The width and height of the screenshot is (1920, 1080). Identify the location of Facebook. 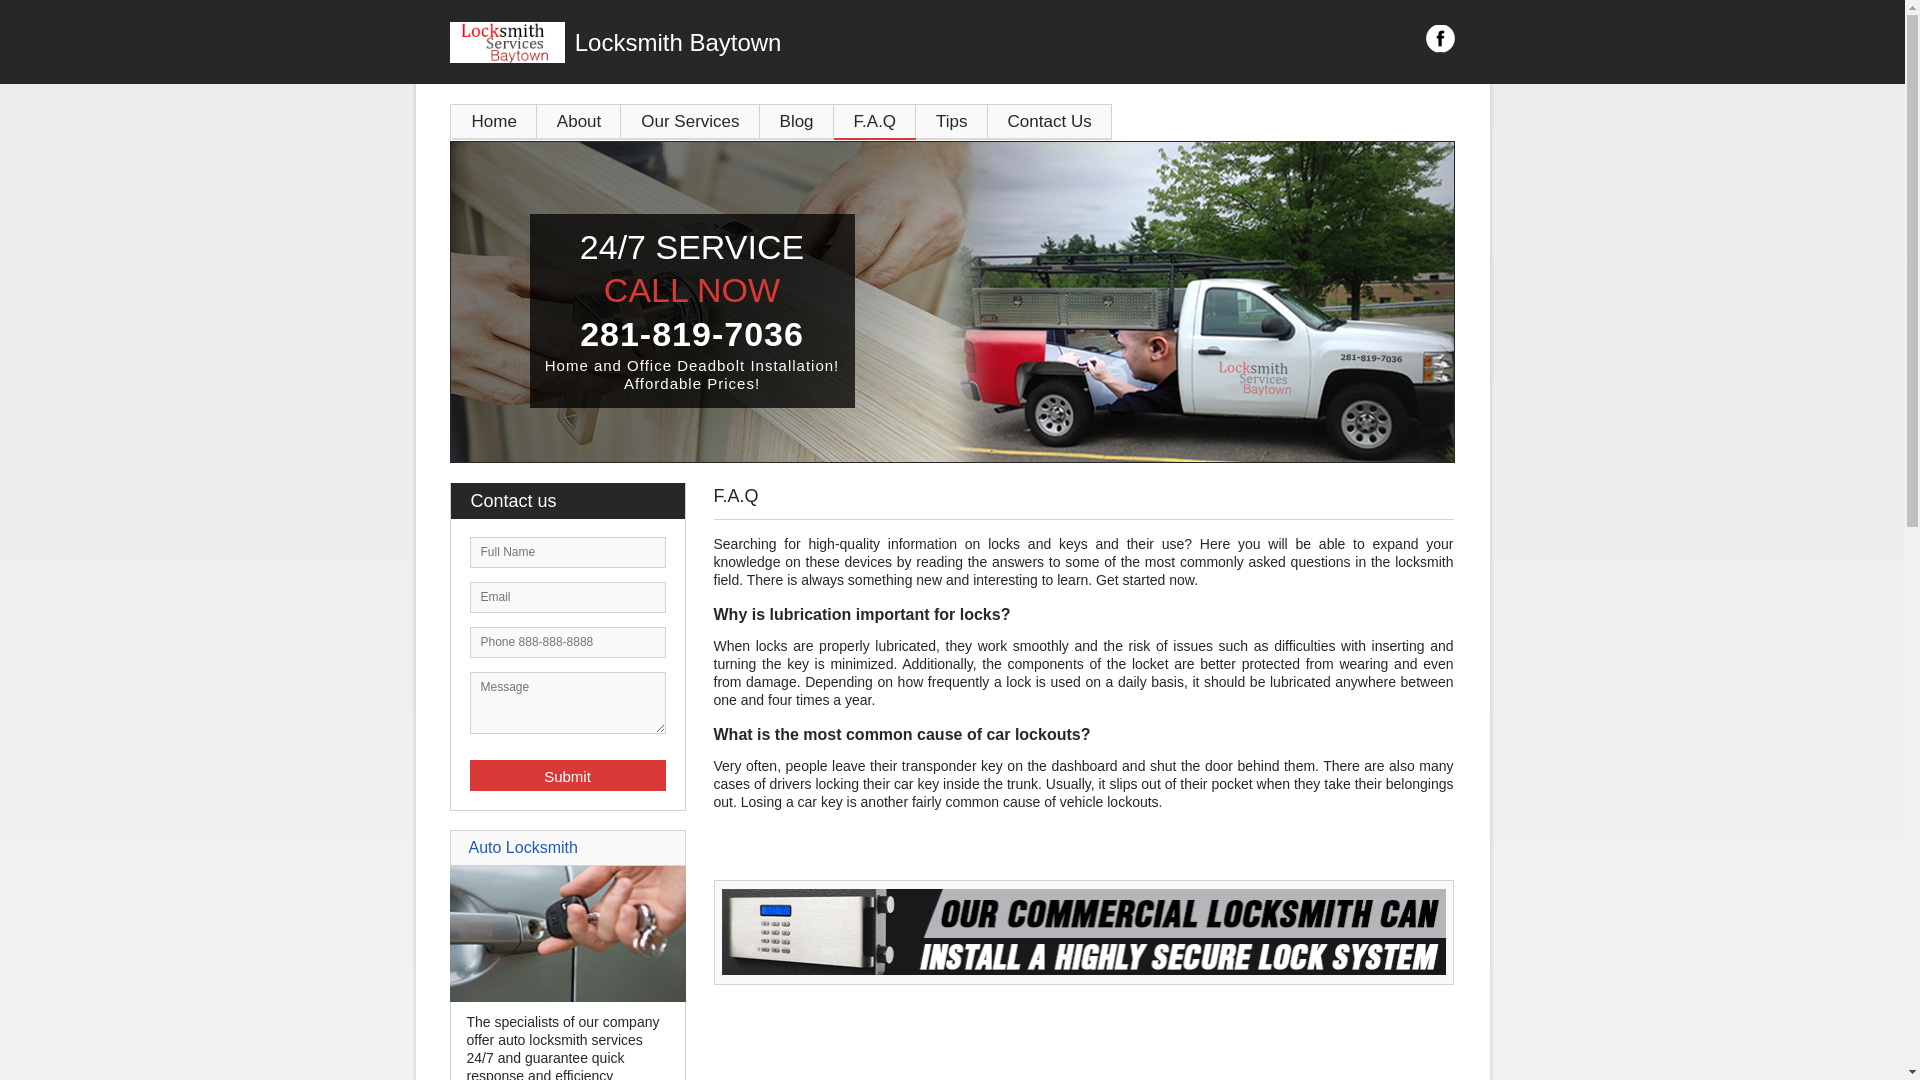
(1440, 39).